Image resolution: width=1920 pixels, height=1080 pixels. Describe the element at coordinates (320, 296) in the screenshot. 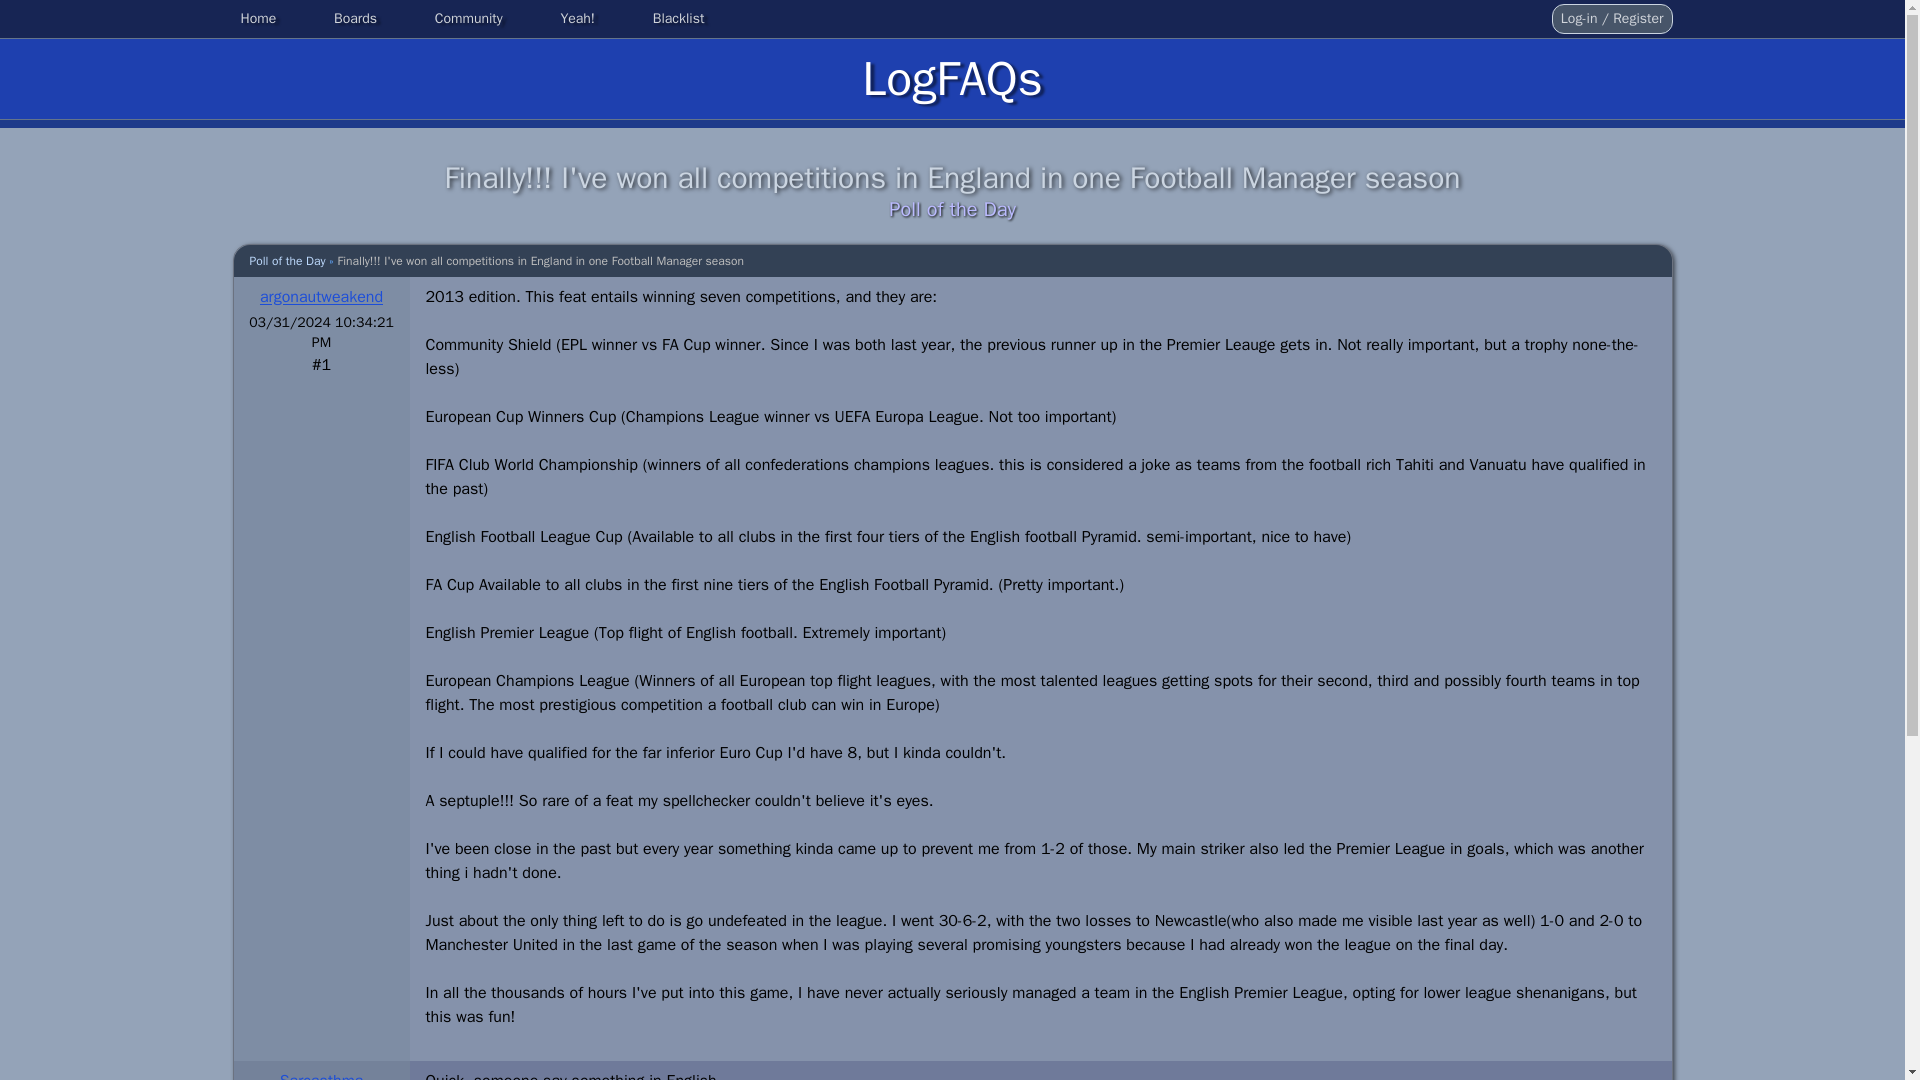

I see `argonautweakend` at that location.